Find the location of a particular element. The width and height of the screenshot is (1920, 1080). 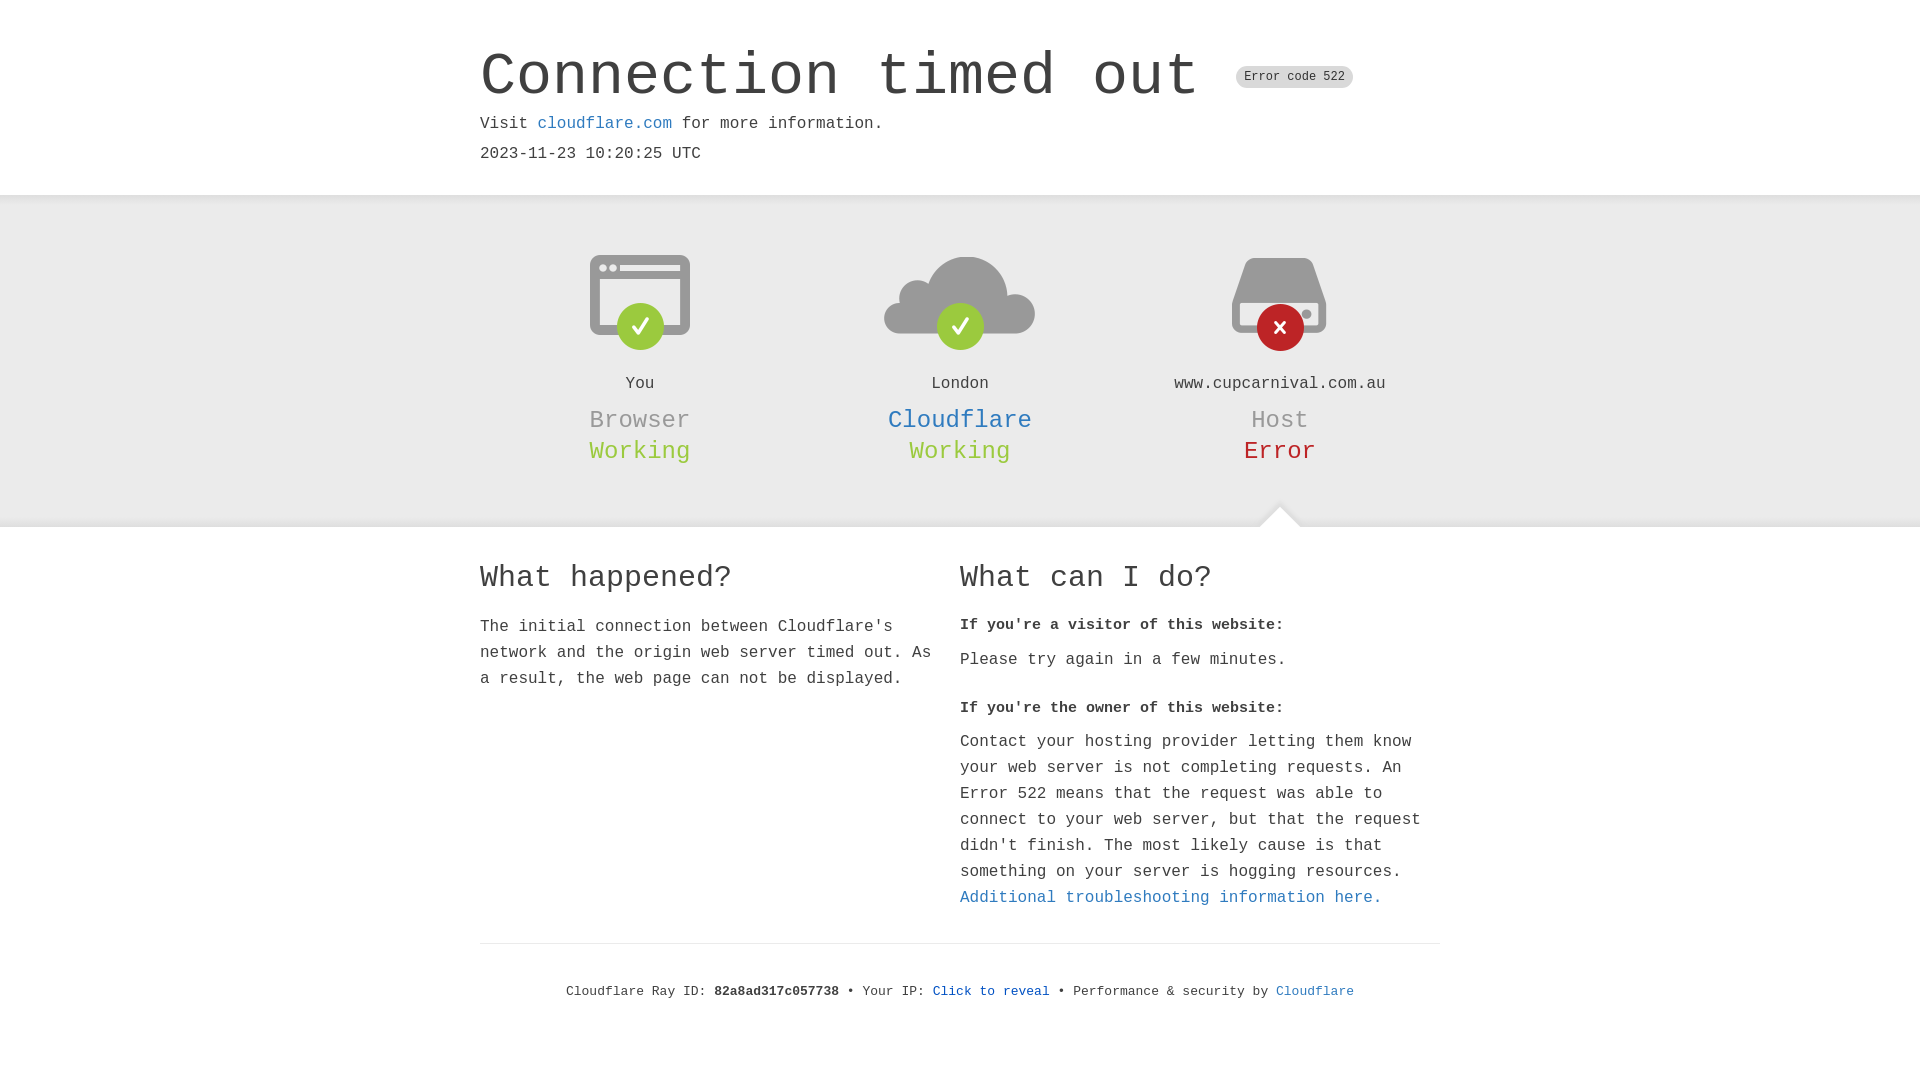

Click to reveal is located at coordinates (992, 992).